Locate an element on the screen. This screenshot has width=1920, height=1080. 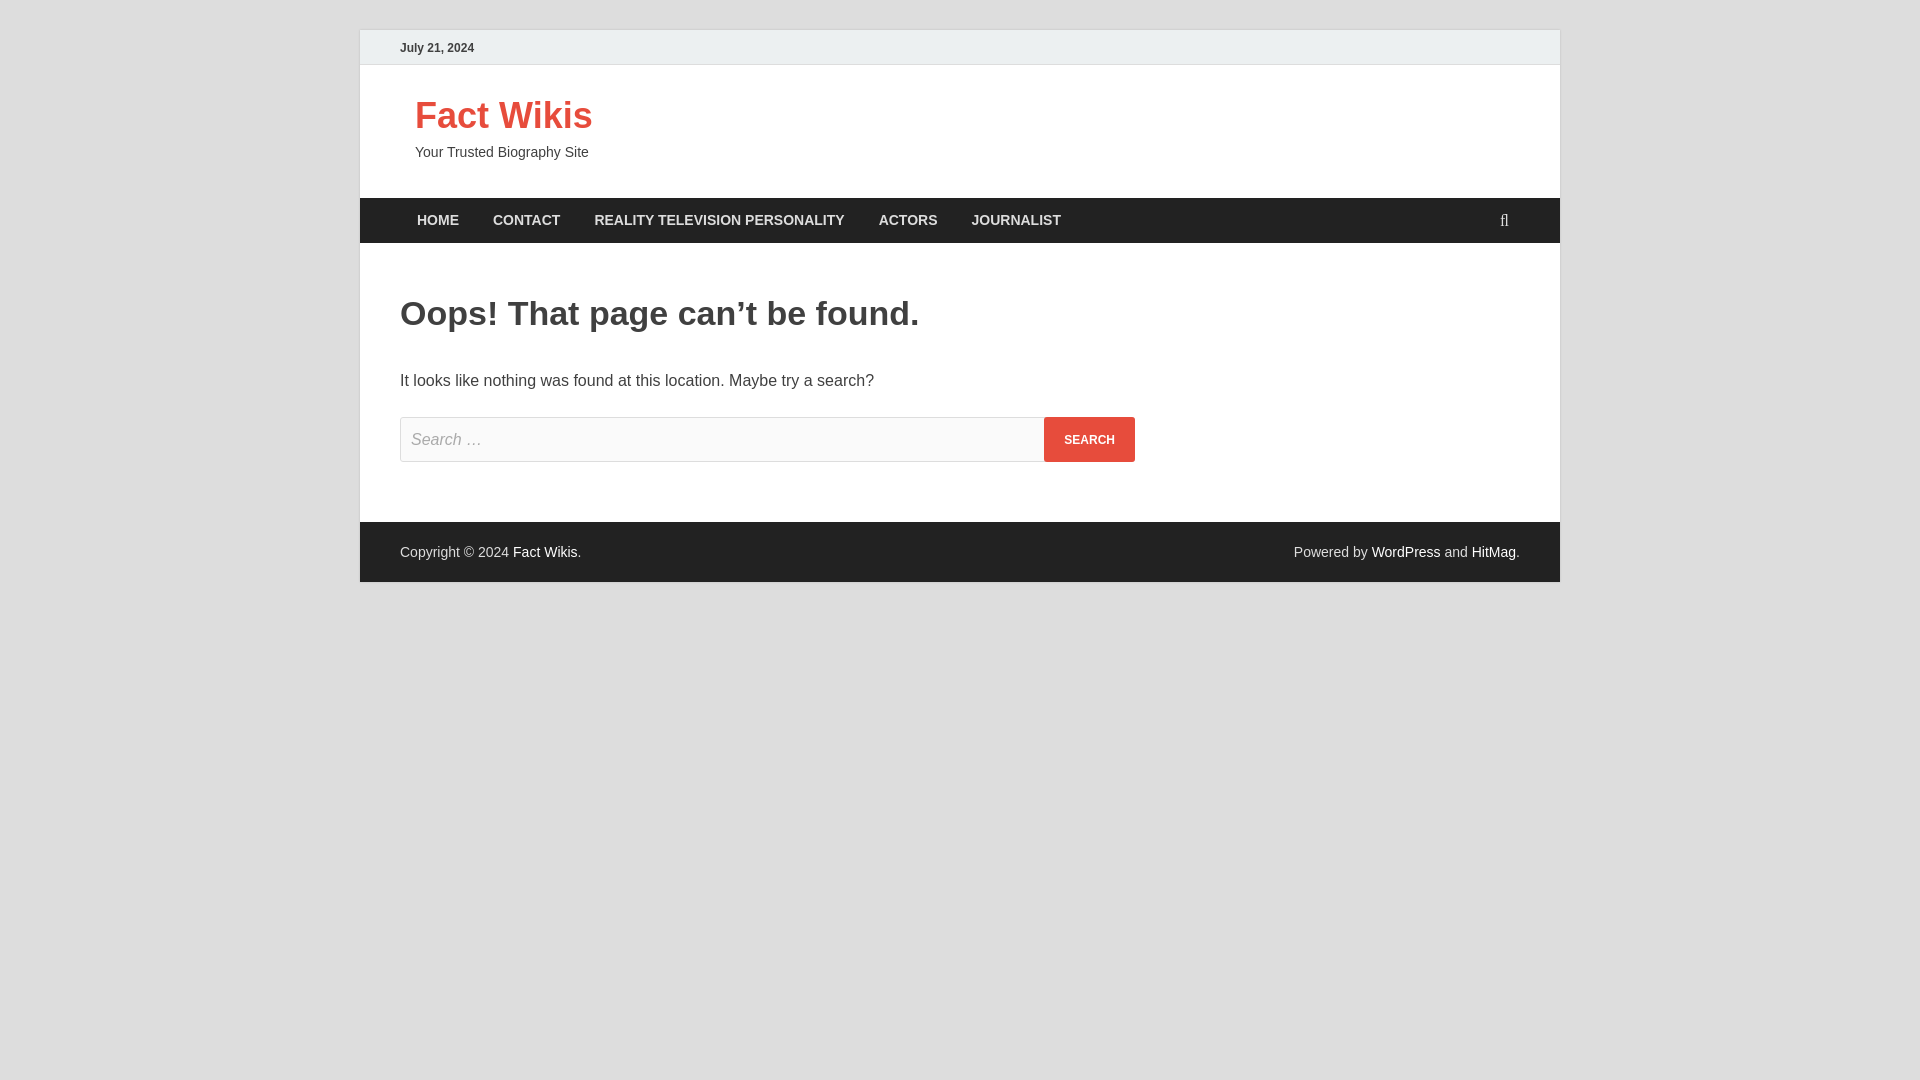
CONTACT is located at coordinates (526, 220).